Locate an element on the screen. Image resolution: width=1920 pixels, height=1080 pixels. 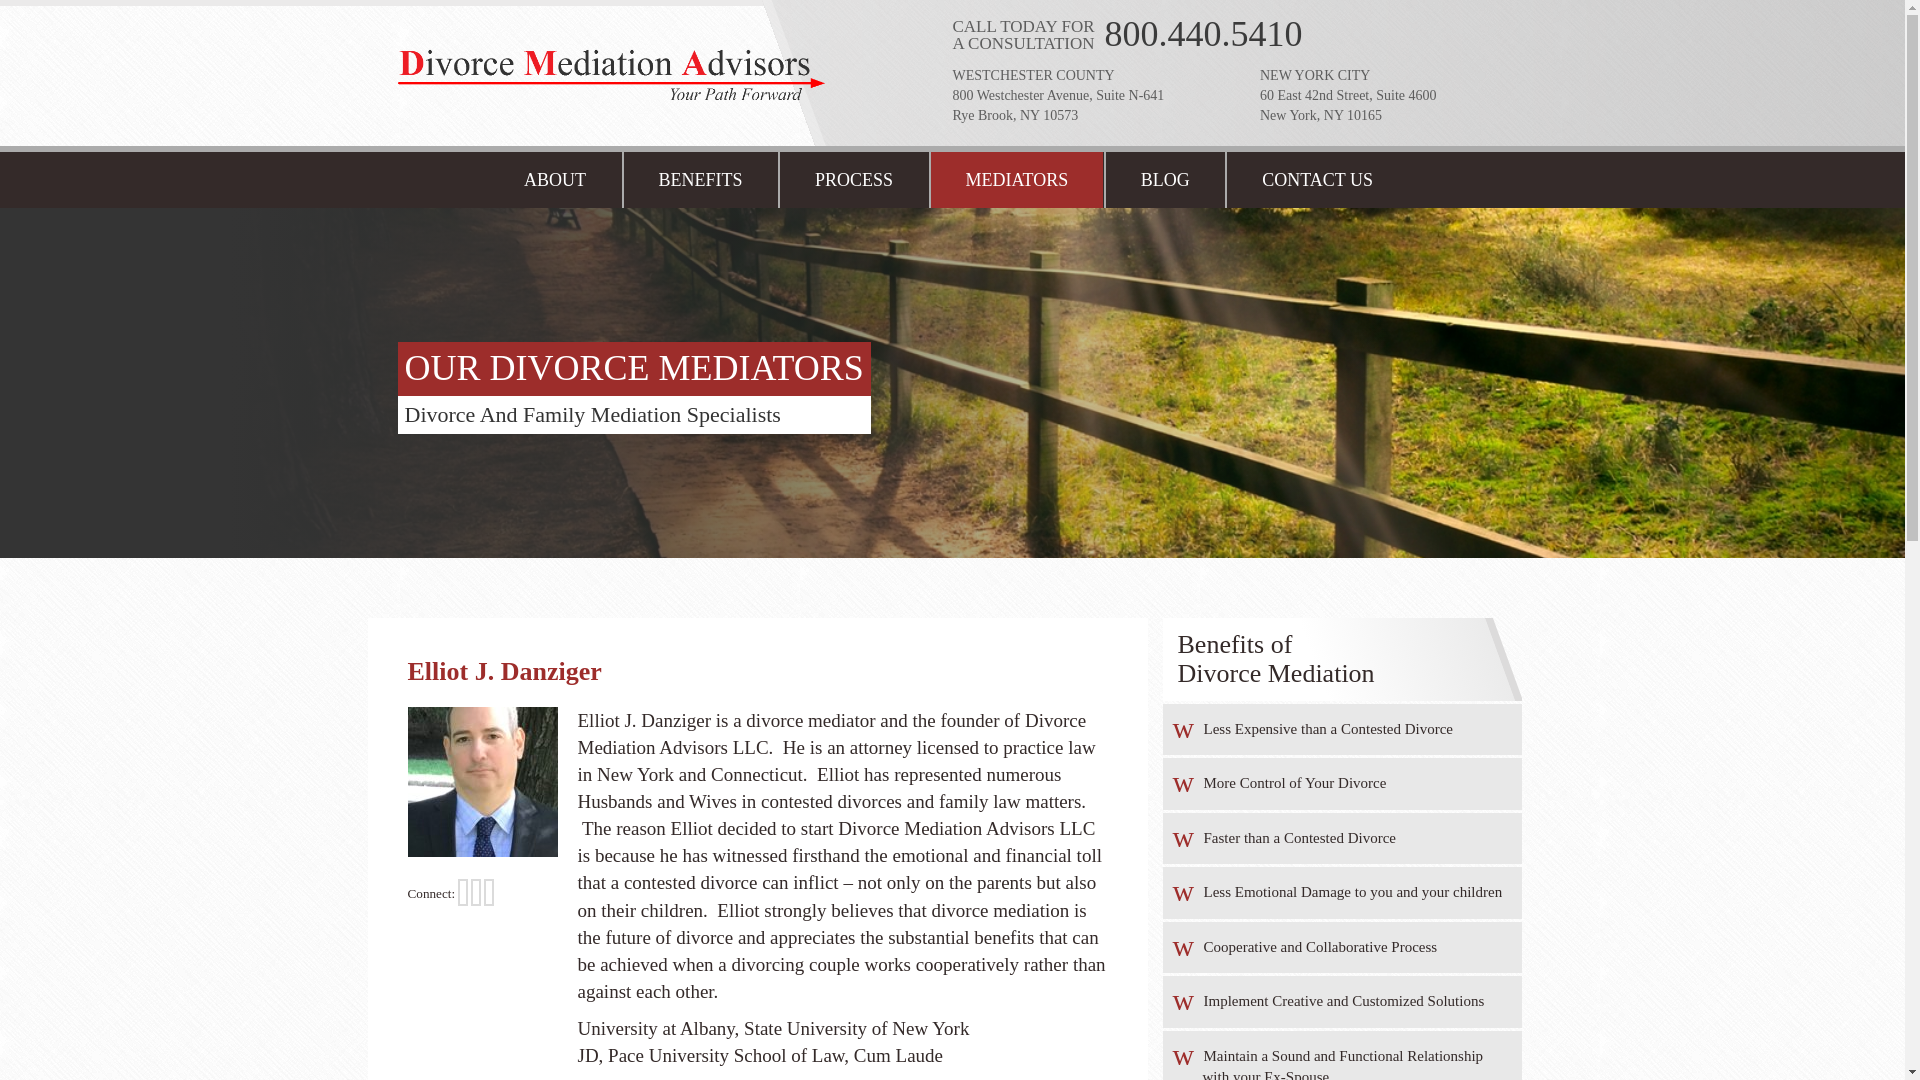
BLOG is located at coordinates (1164, 180).